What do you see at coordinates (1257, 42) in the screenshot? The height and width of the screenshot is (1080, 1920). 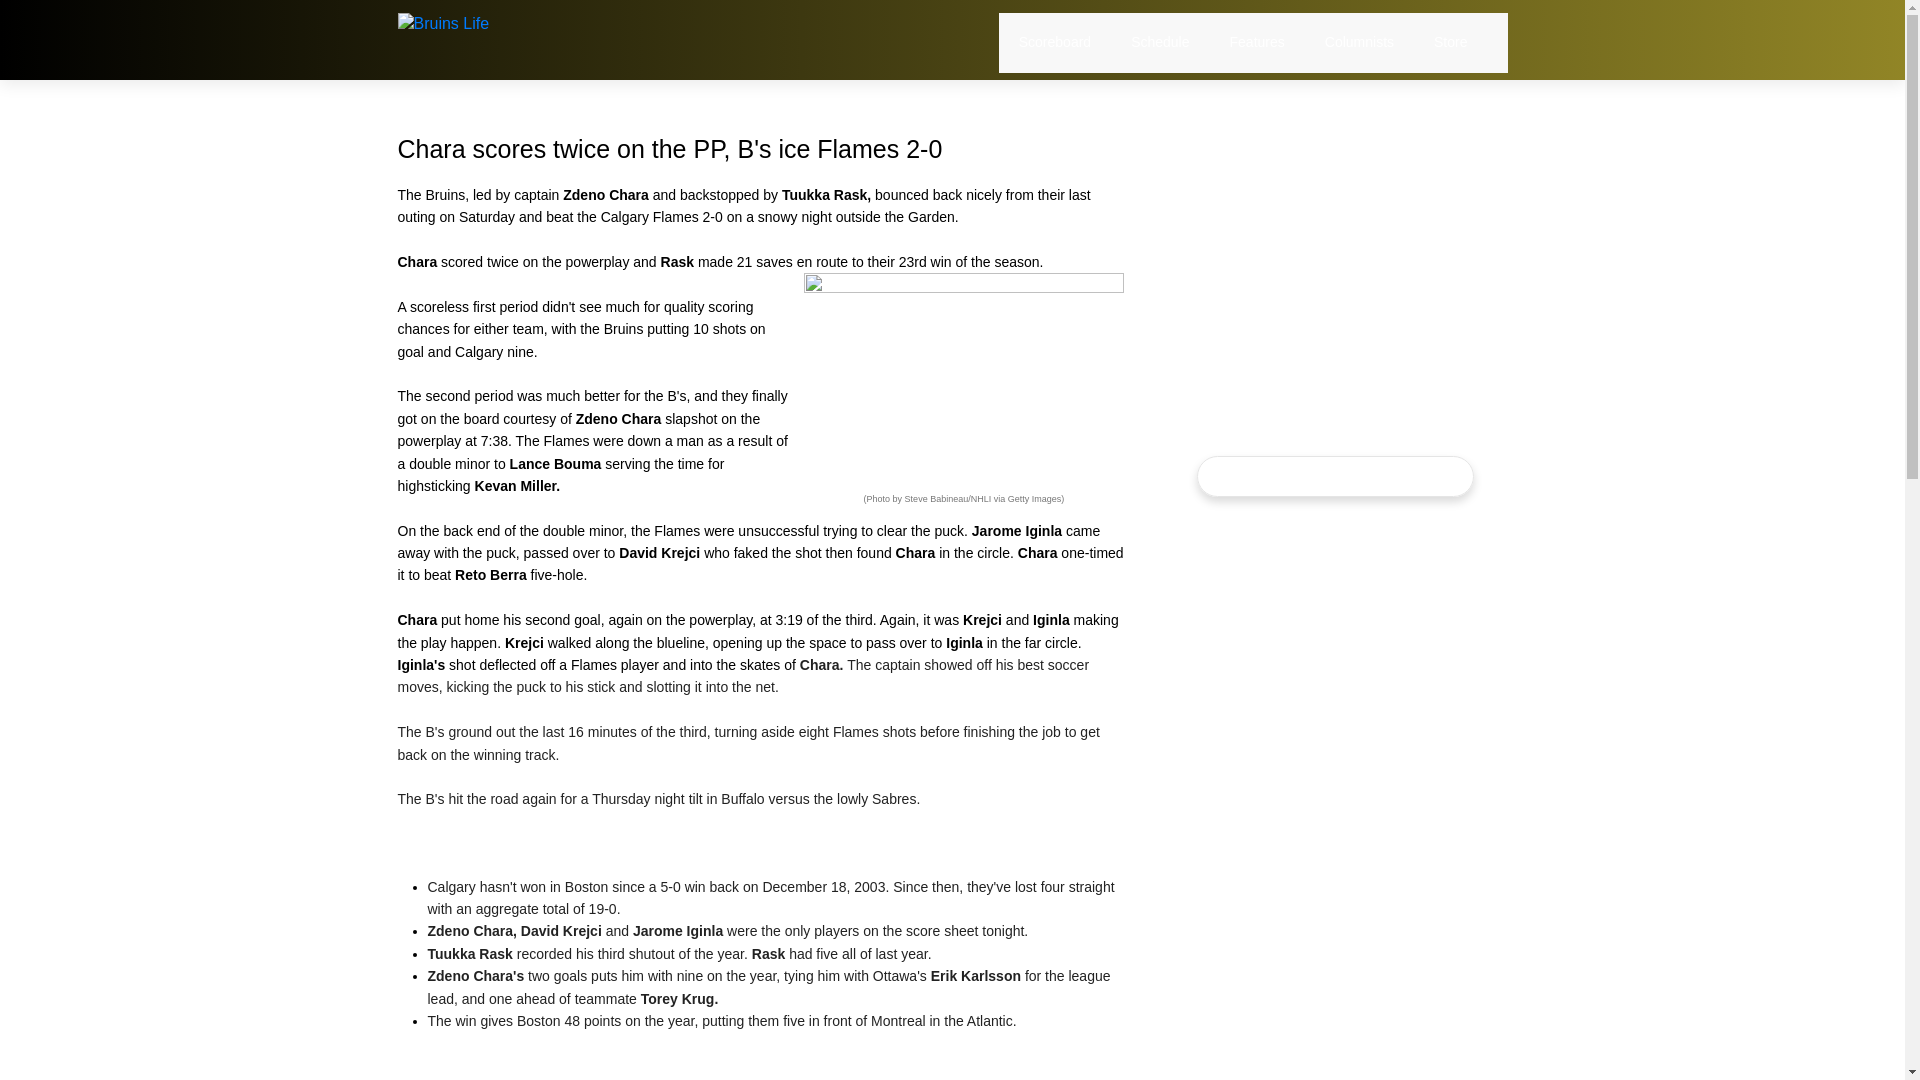 I see `Features` at bounding box center [1257, 42].